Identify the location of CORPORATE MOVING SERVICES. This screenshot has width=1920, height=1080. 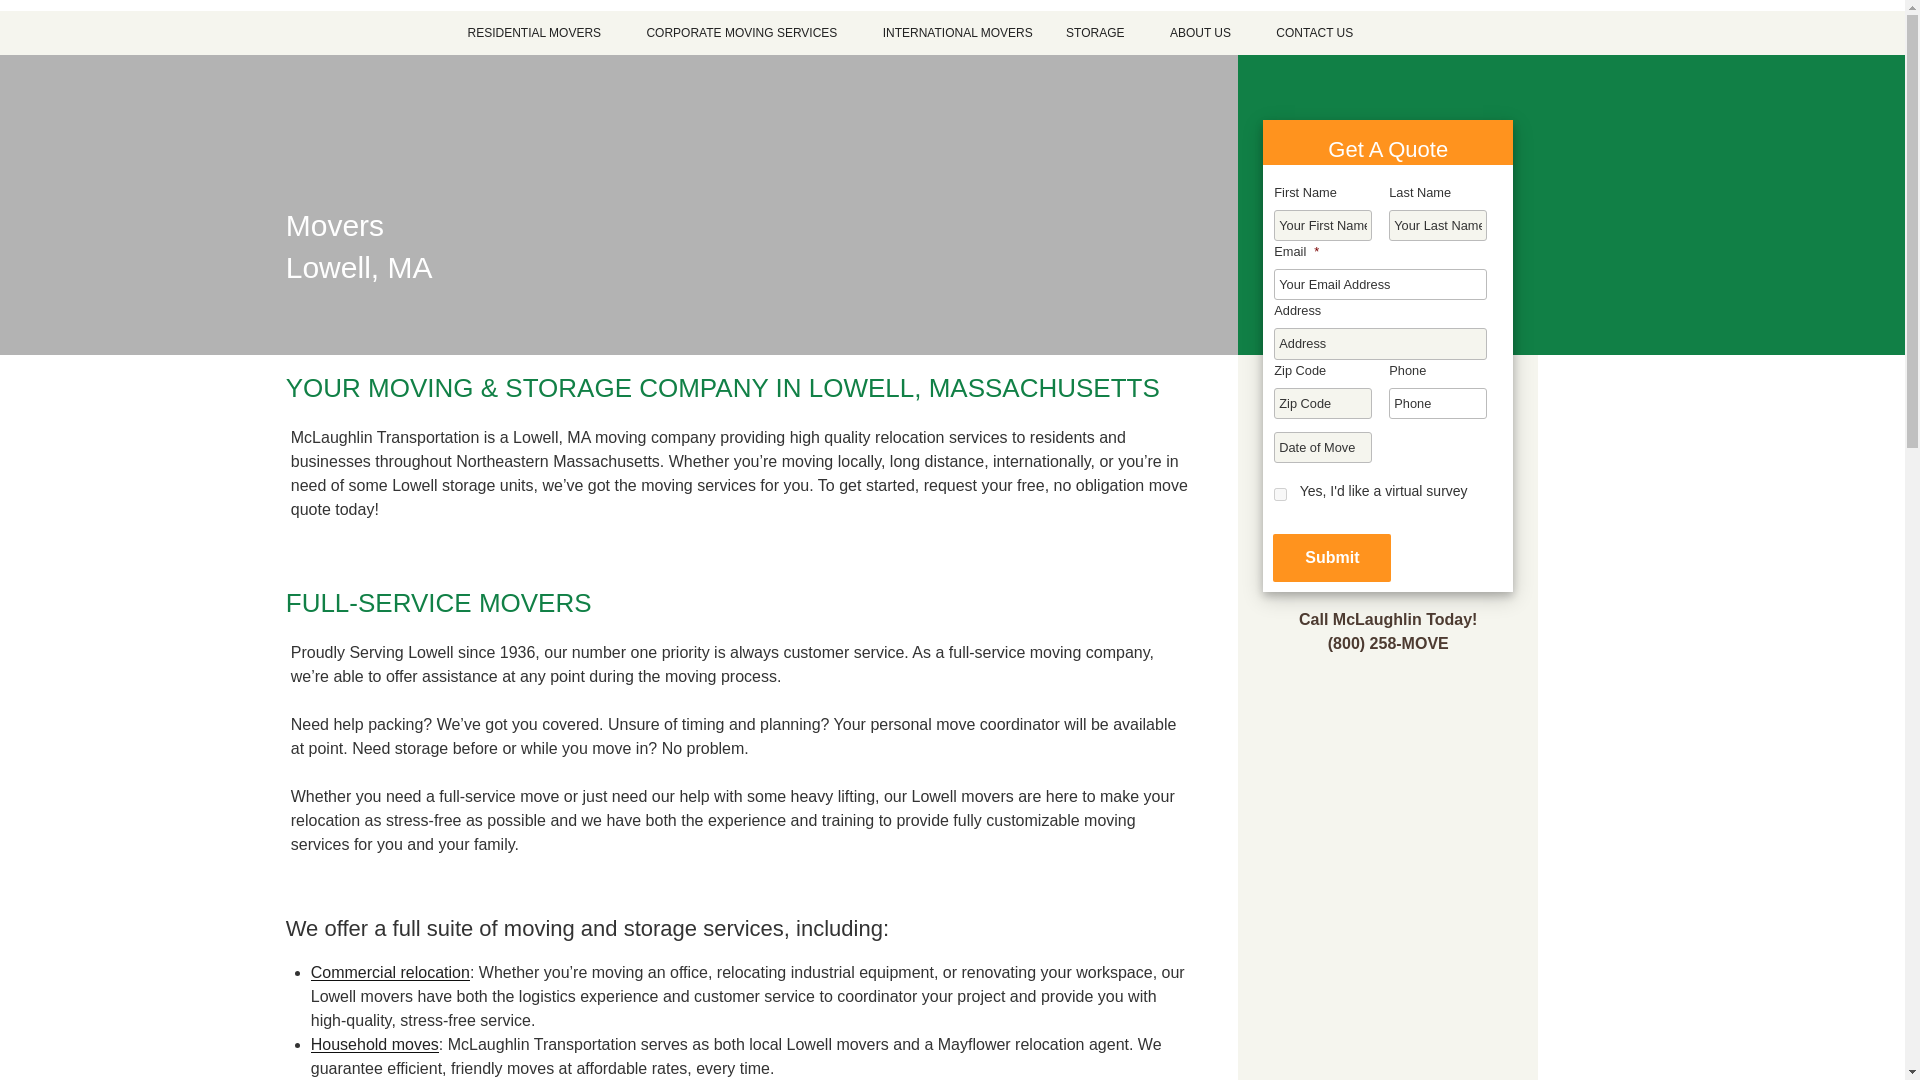
(748, 32).